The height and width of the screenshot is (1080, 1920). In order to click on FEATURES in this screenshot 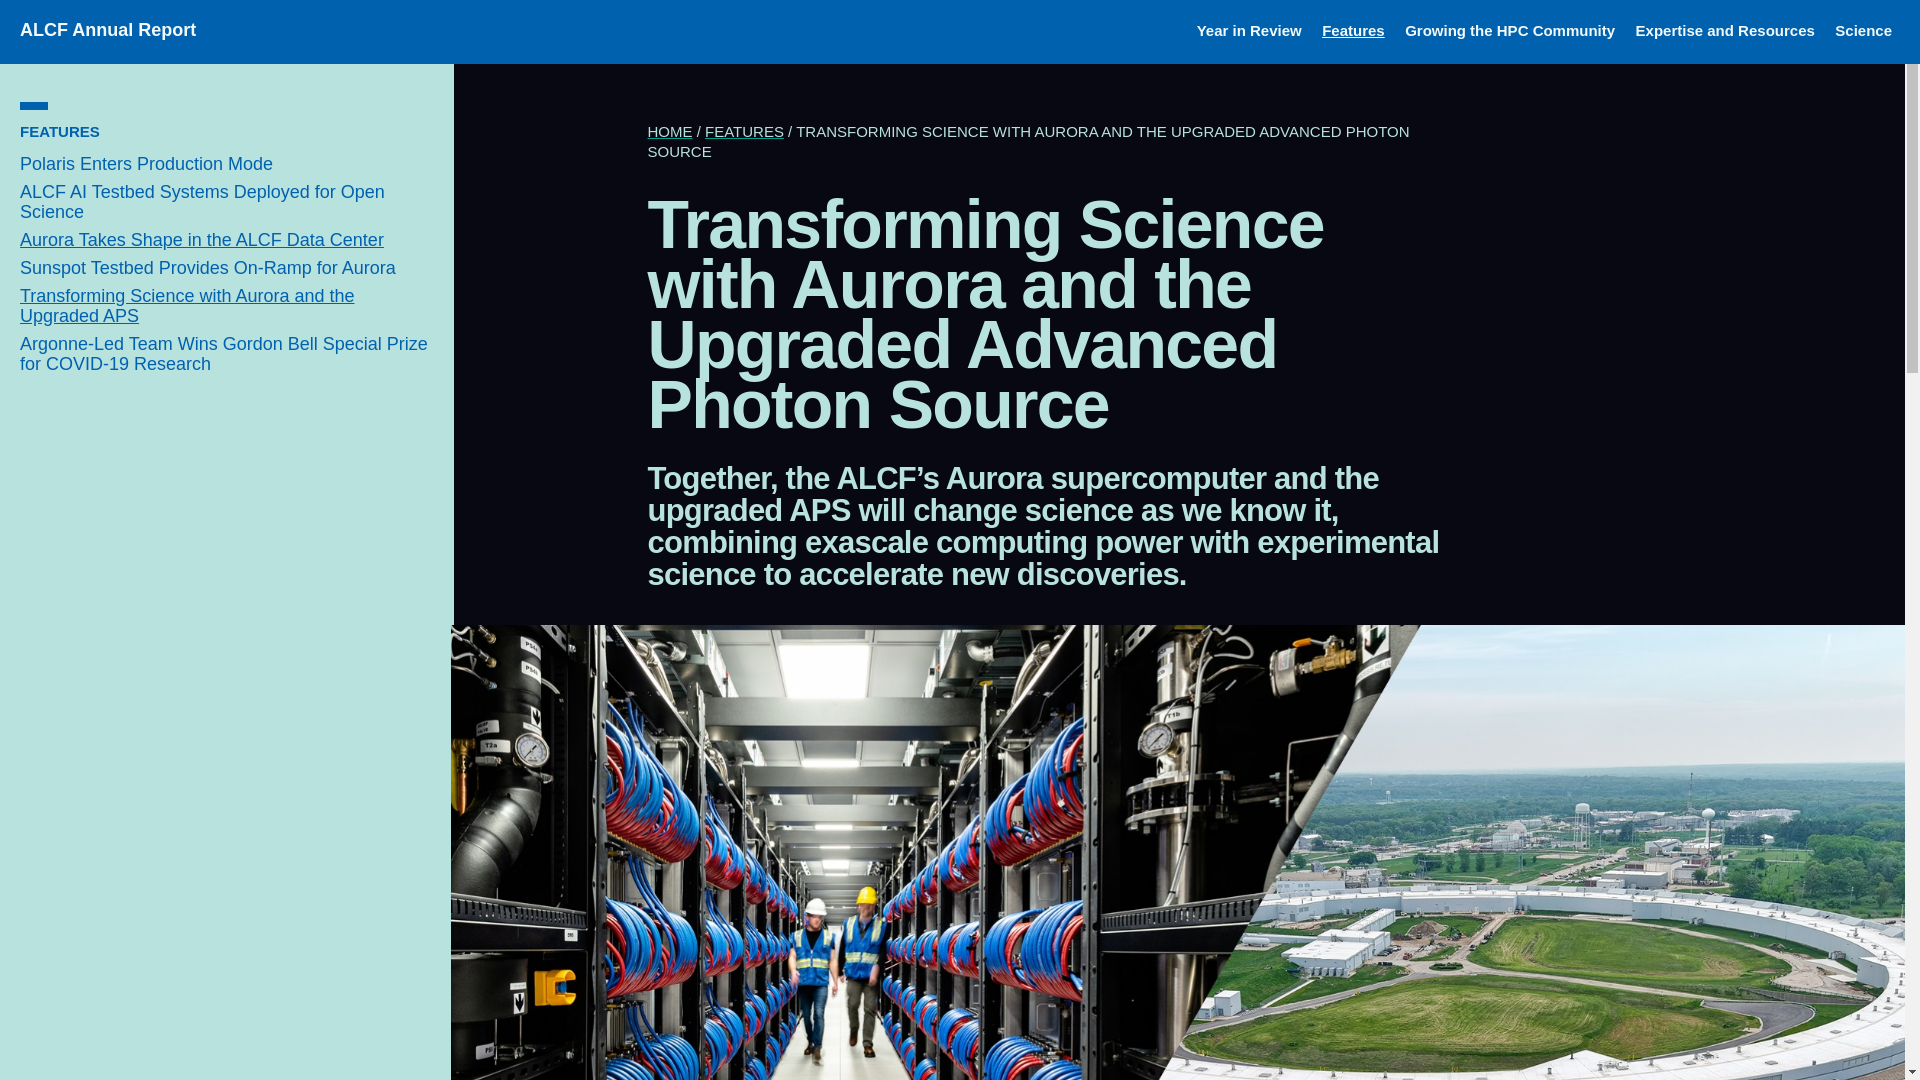, I will do `click(59, 132)`.